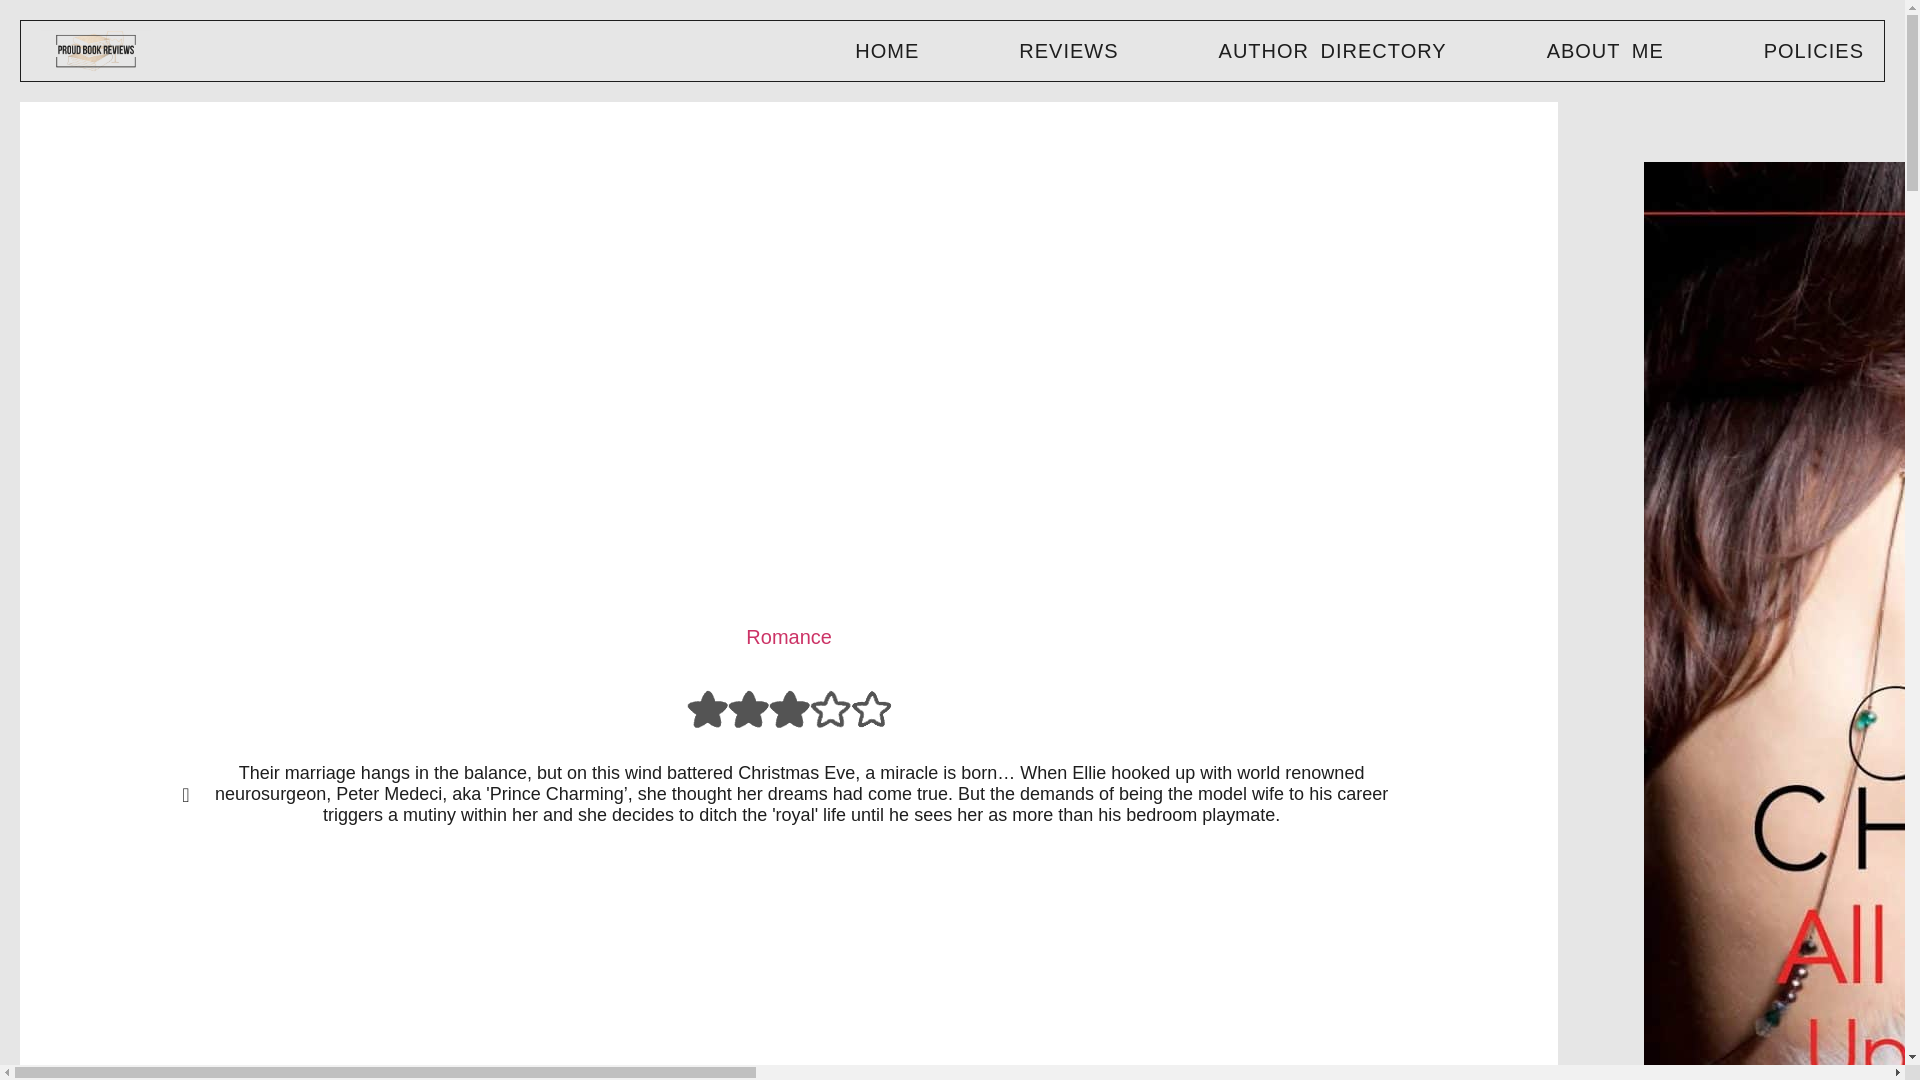 The height and width of the screenshot is (1080, 1920). Describe the element at coordinates (1814, 50) in the screenshot. I see `POLICIES` at that location.